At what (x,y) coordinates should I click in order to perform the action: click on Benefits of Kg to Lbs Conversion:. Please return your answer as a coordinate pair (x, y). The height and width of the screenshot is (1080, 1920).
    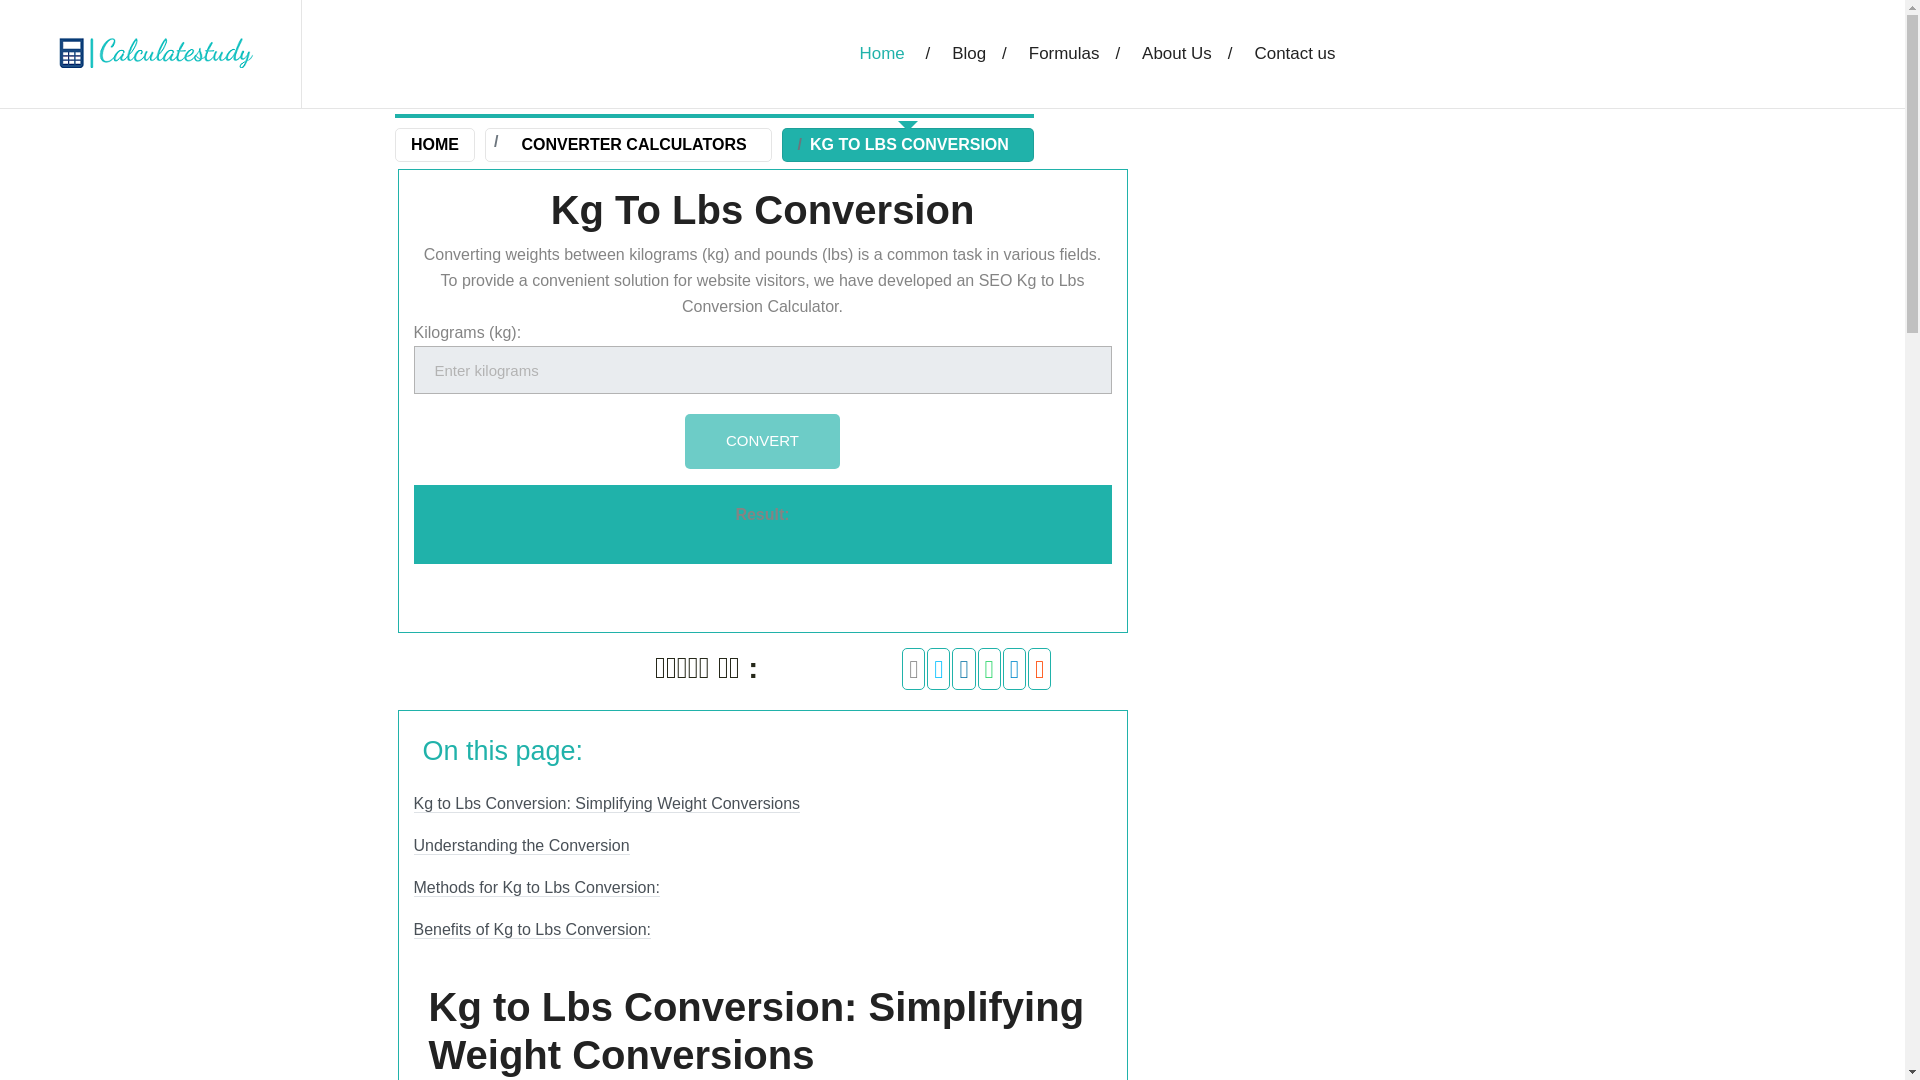
    Looking at the image, I should click on (532, 930).